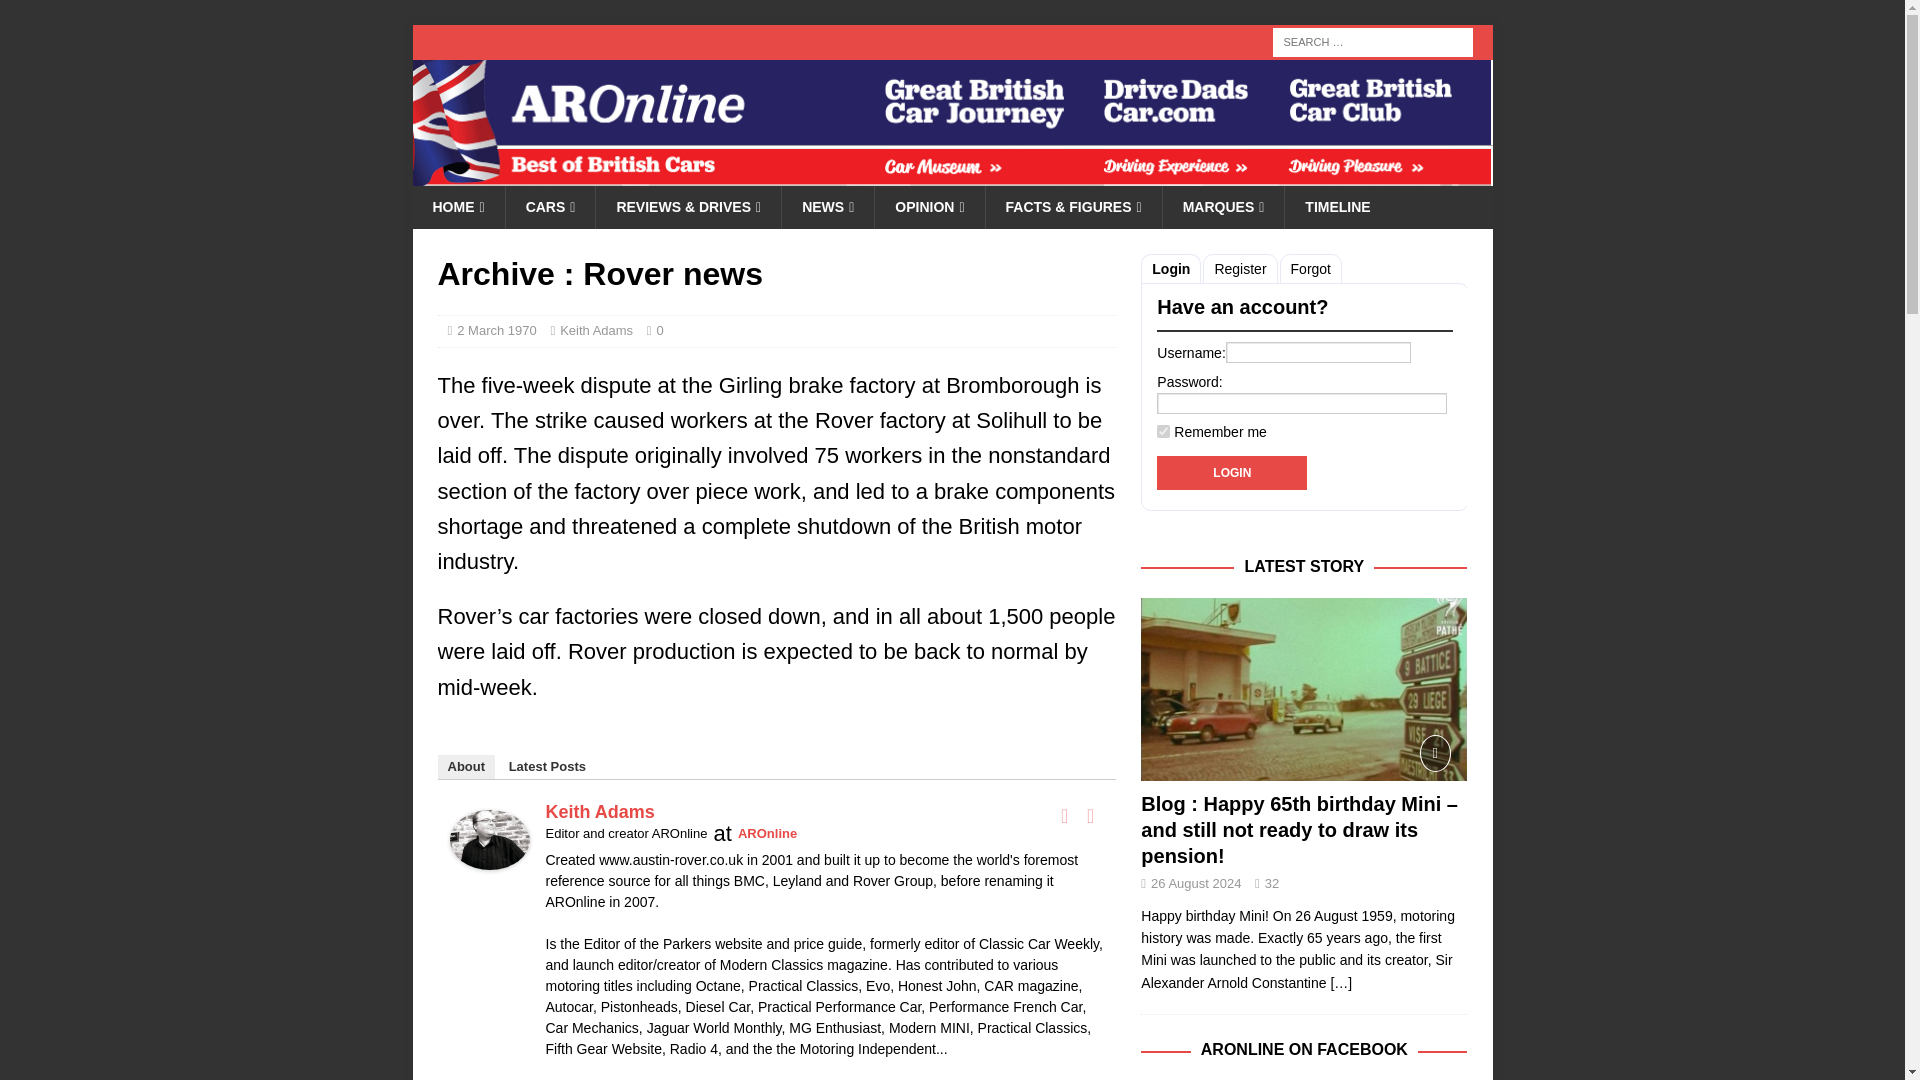 Image resolution: width=1920 pixels, height=1080 pixels. Describe the element at coordinates (1340, 983) in the screenshot. I see `Archive : Rover news` at that location.